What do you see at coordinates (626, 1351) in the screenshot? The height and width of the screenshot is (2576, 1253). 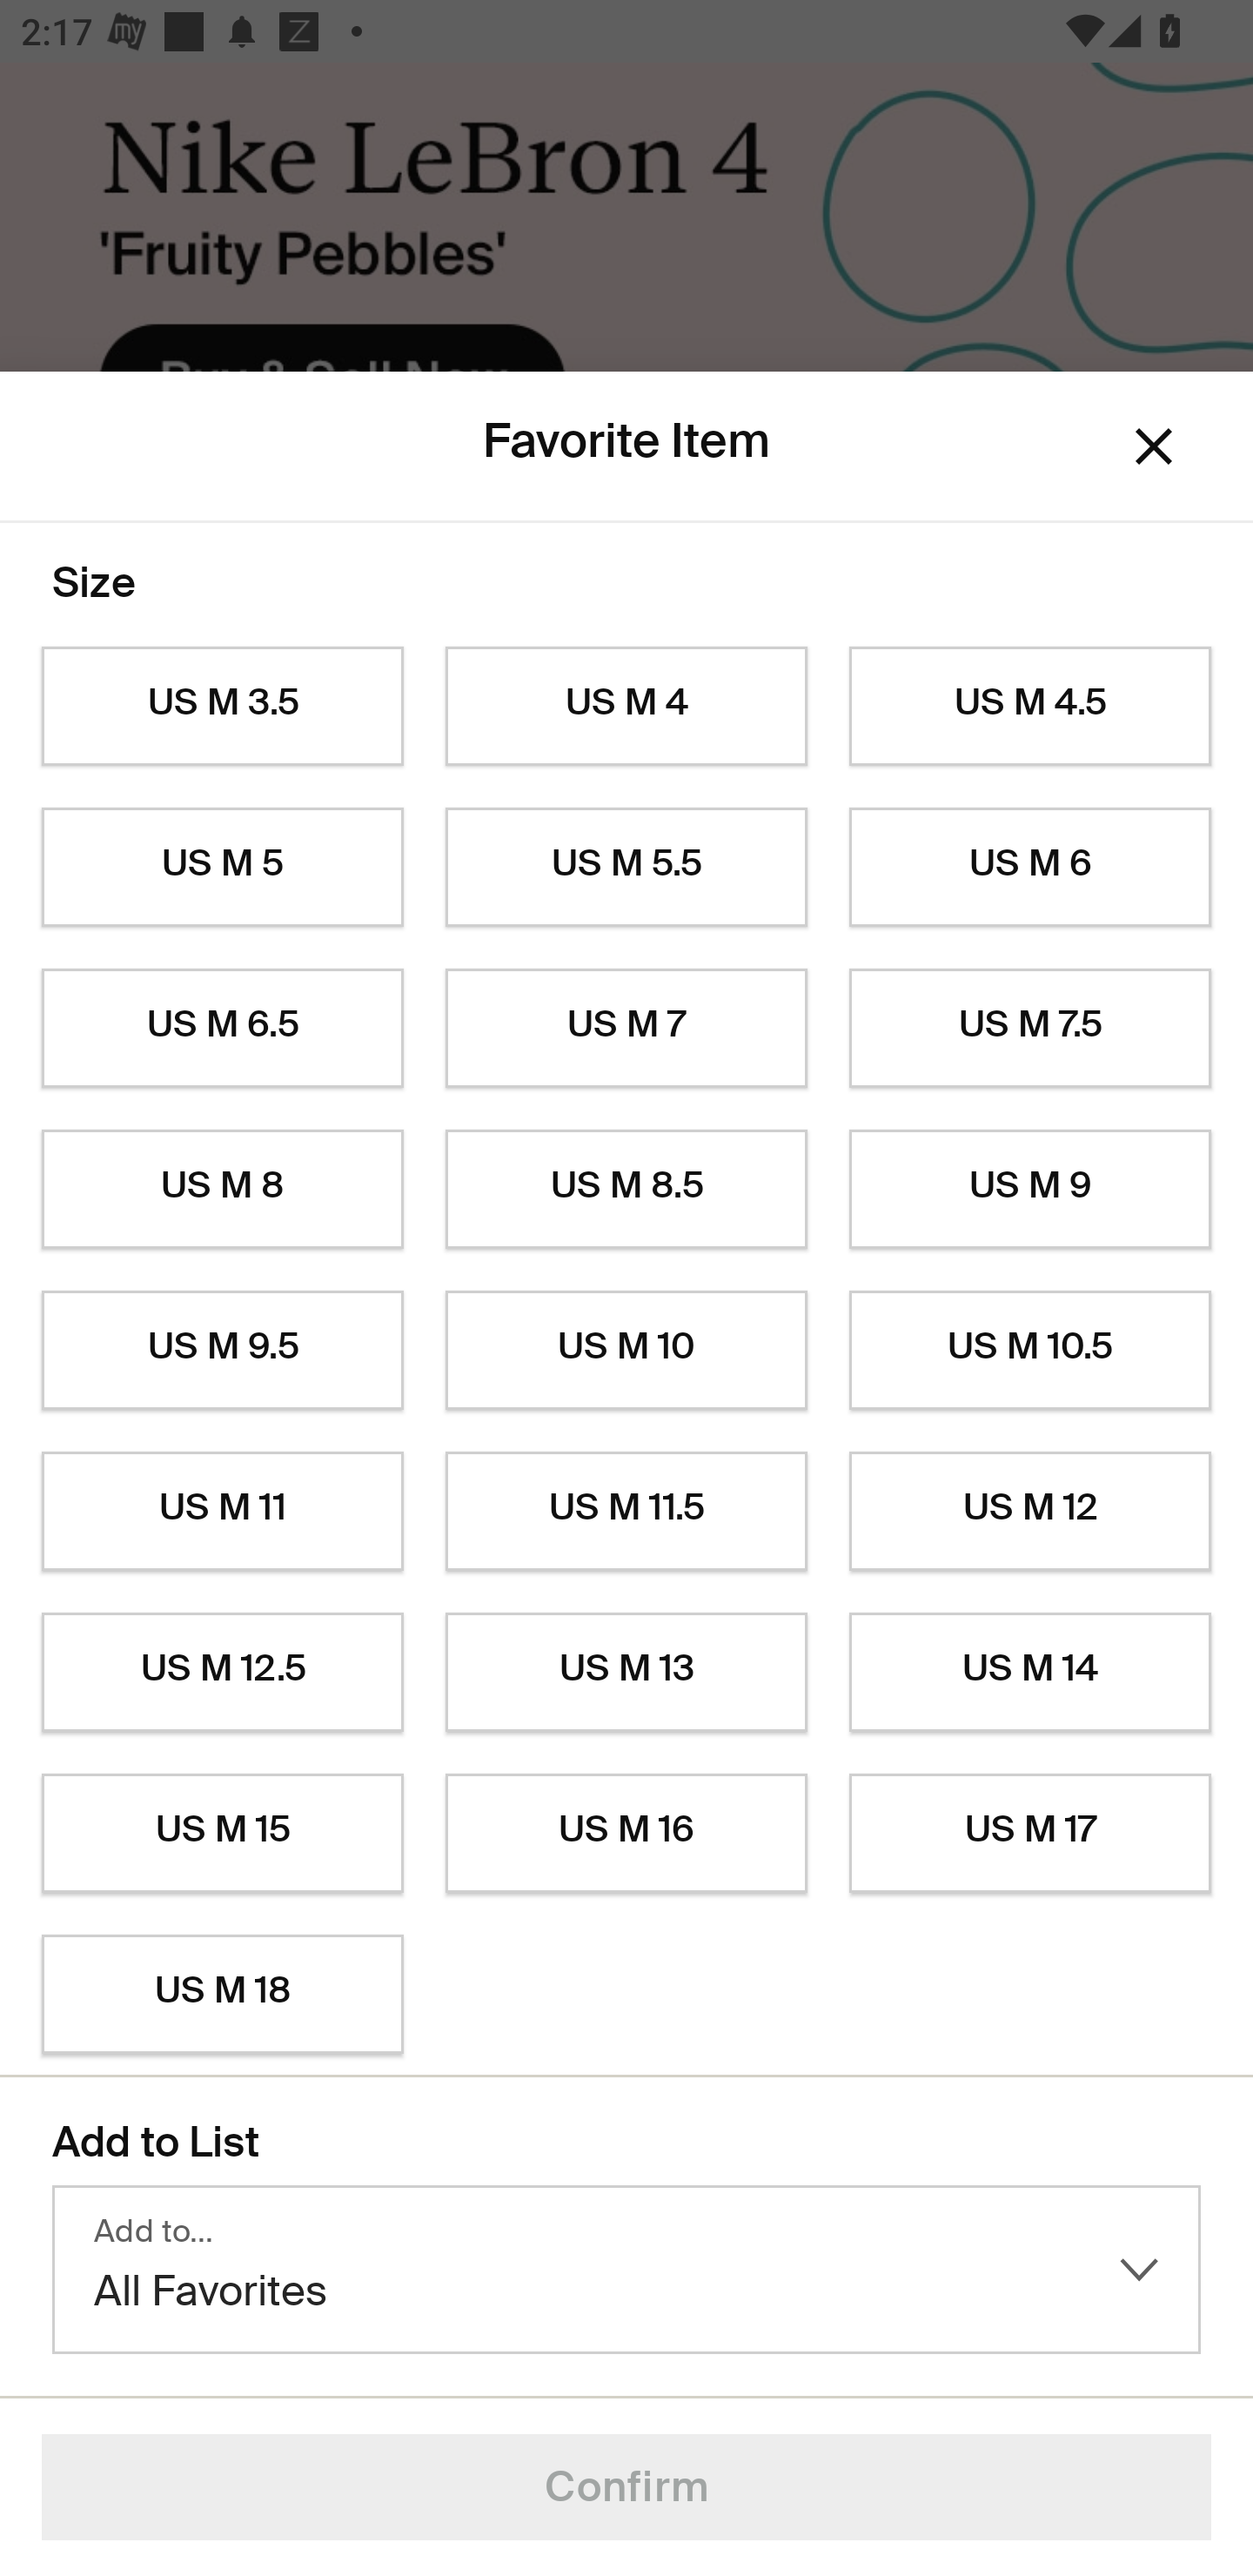 I see `US M 10` at bounding box center [626, 1351].